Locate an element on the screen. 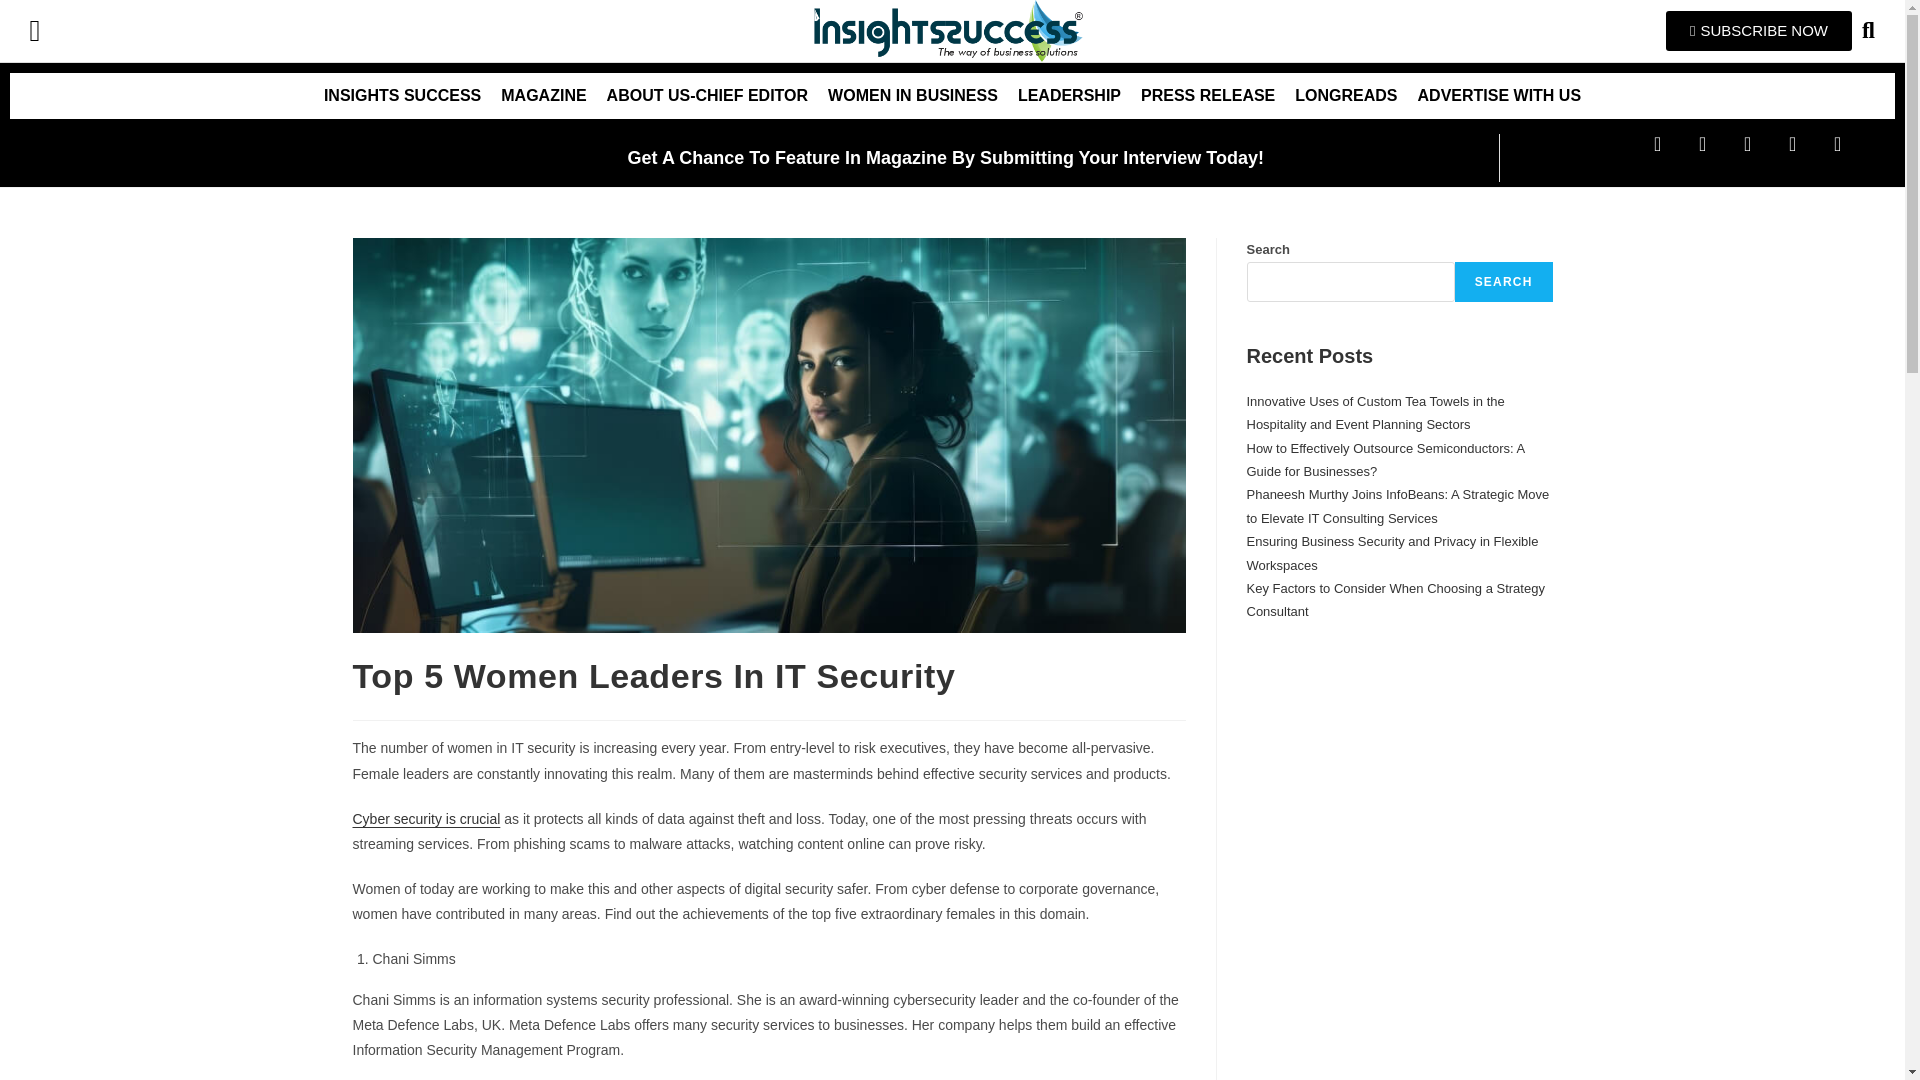 This screenshot has height=1080, width=1920. SEARCH is located at coordinates (1504, 282).